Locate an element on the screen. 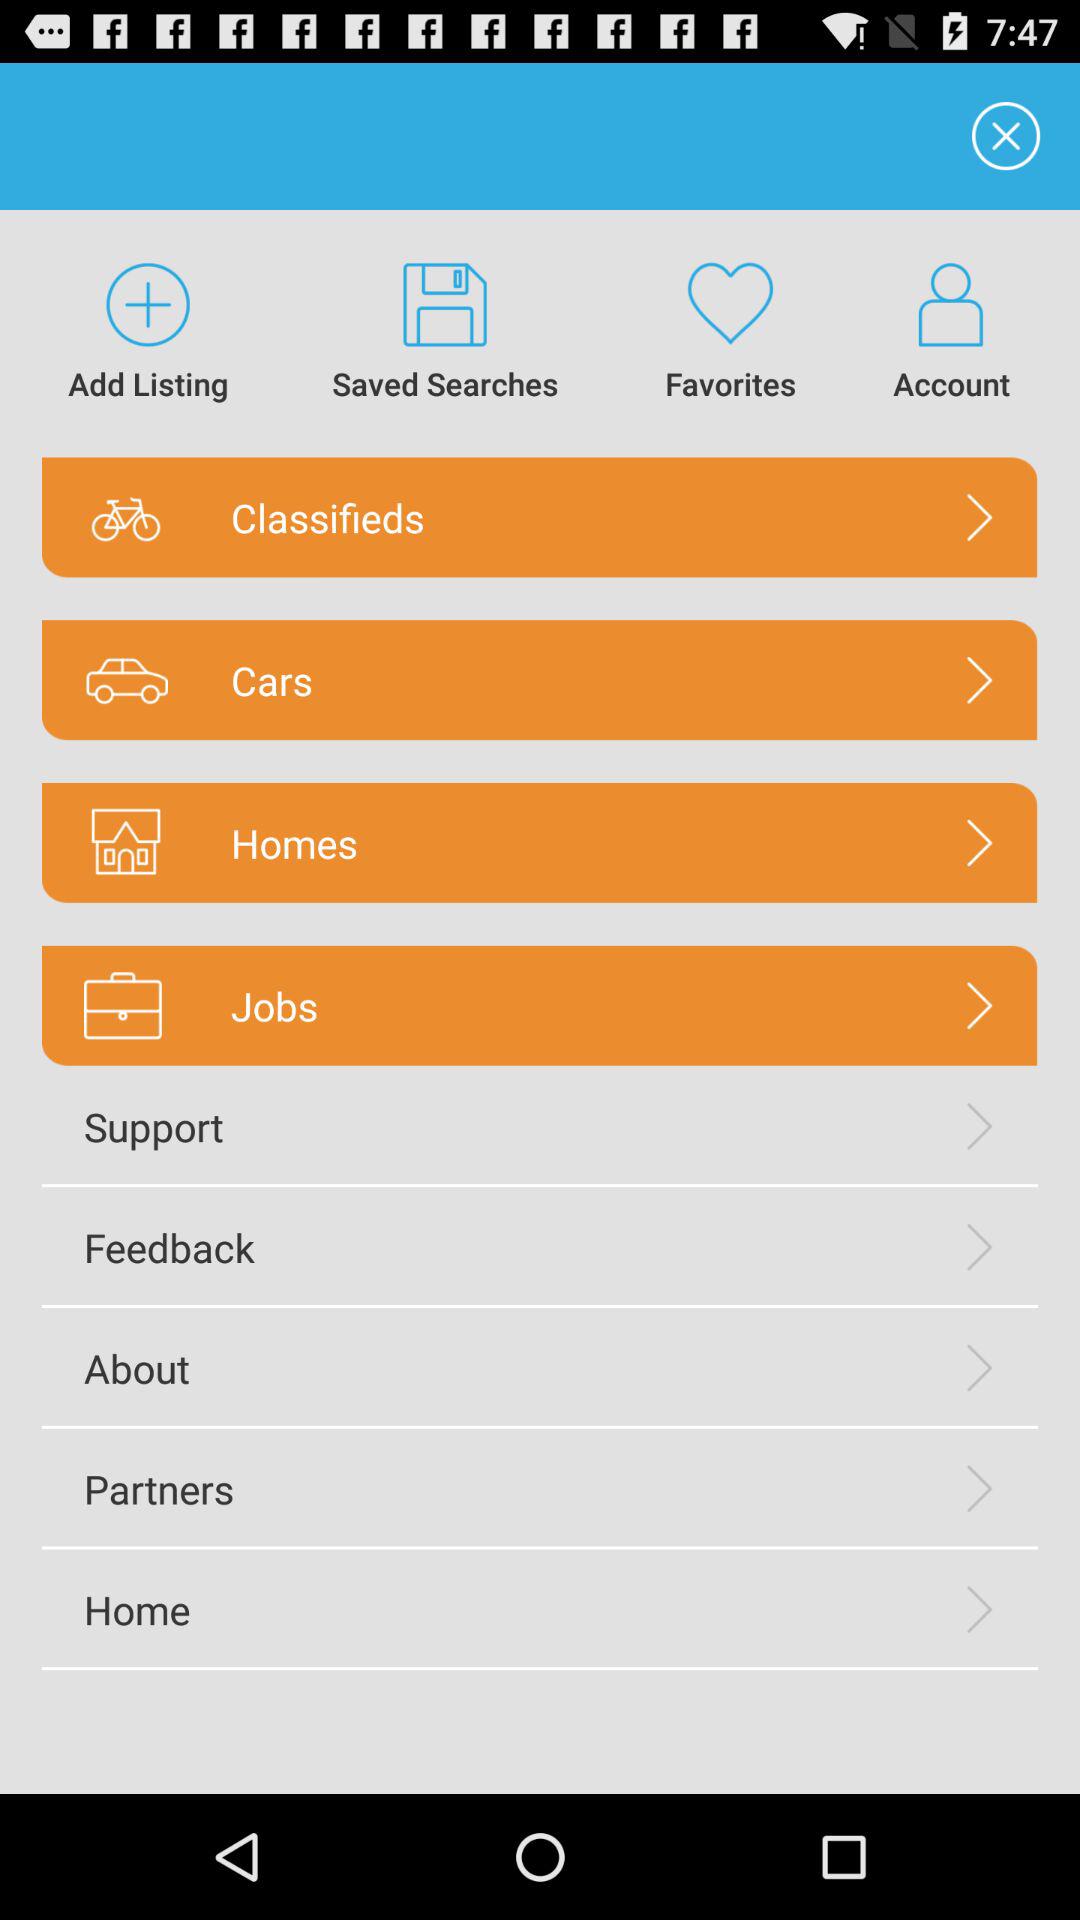  flip until the saved searches is located at coordinates (446, 334).